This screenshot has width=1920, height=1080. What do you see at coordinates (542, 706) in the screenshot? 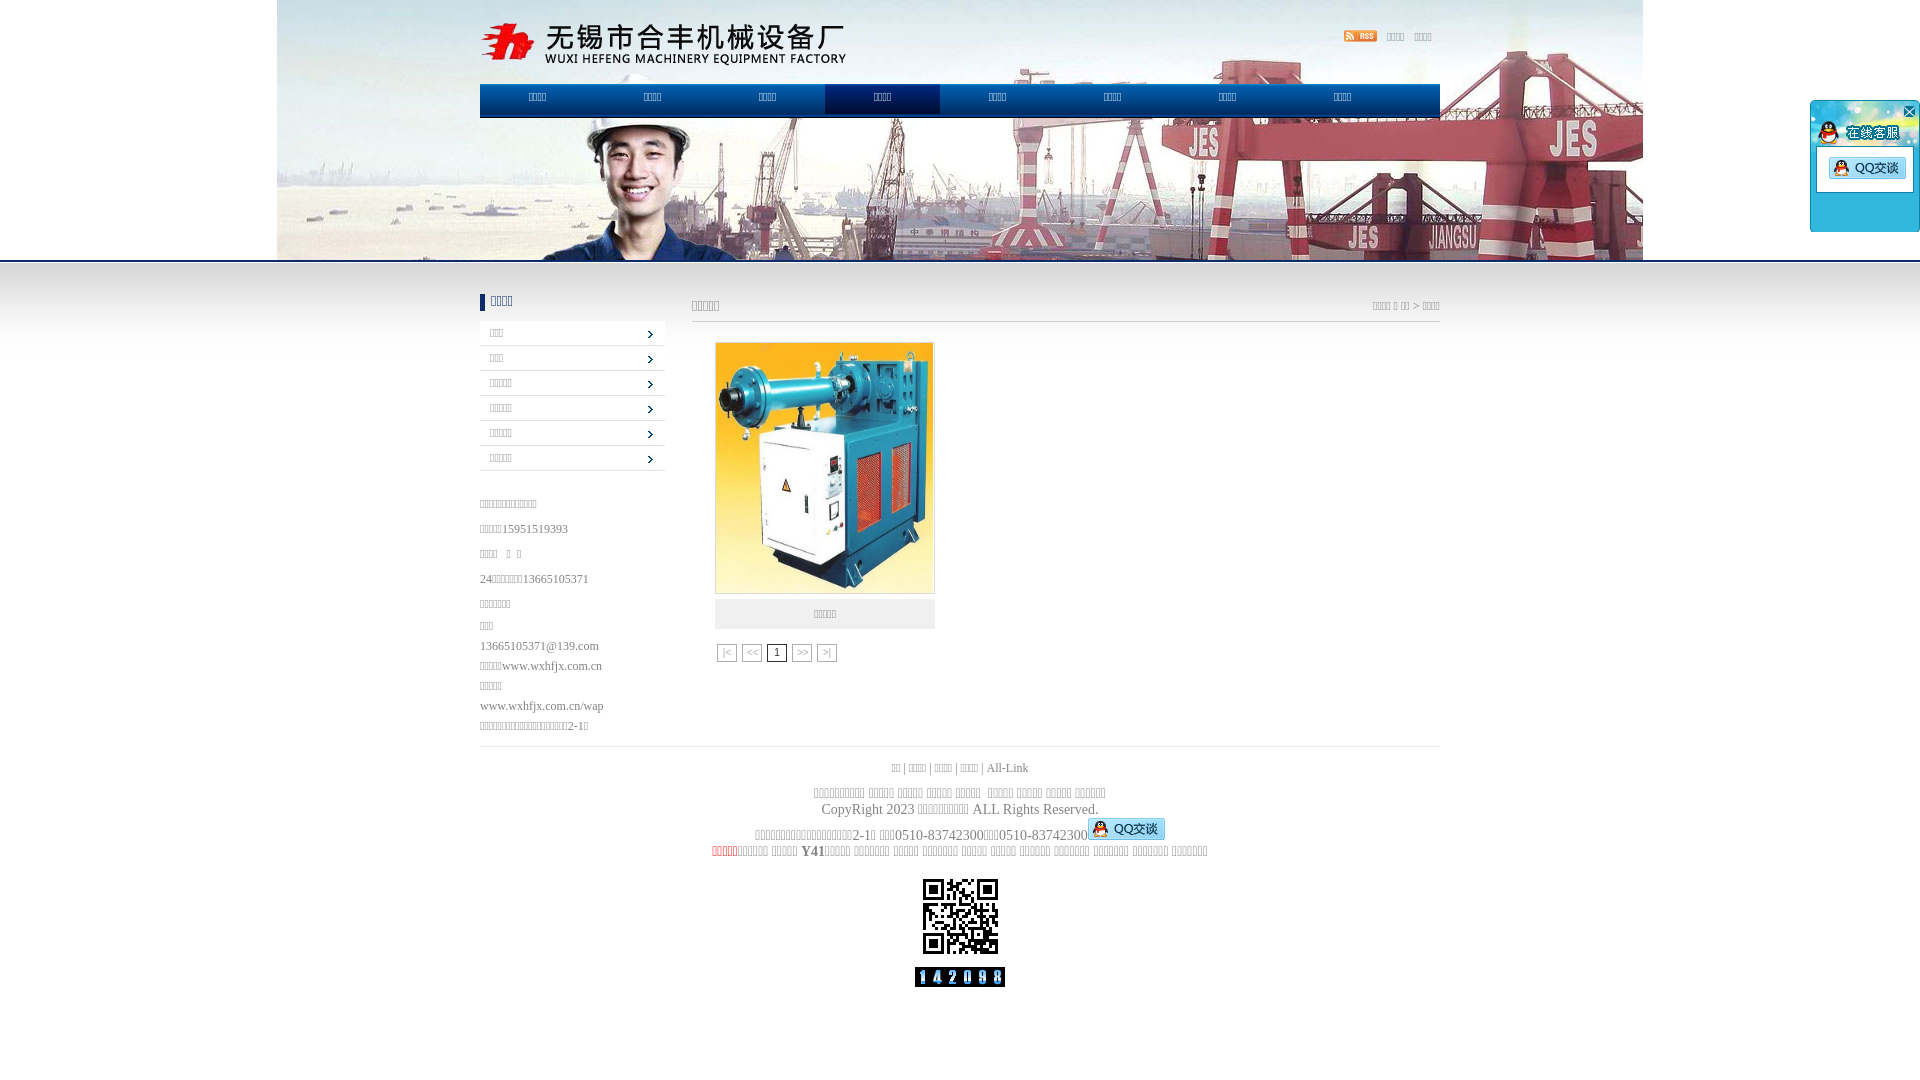
I see `www.wxhfjx.com.cn/wap` at bounding box center [542, 706].